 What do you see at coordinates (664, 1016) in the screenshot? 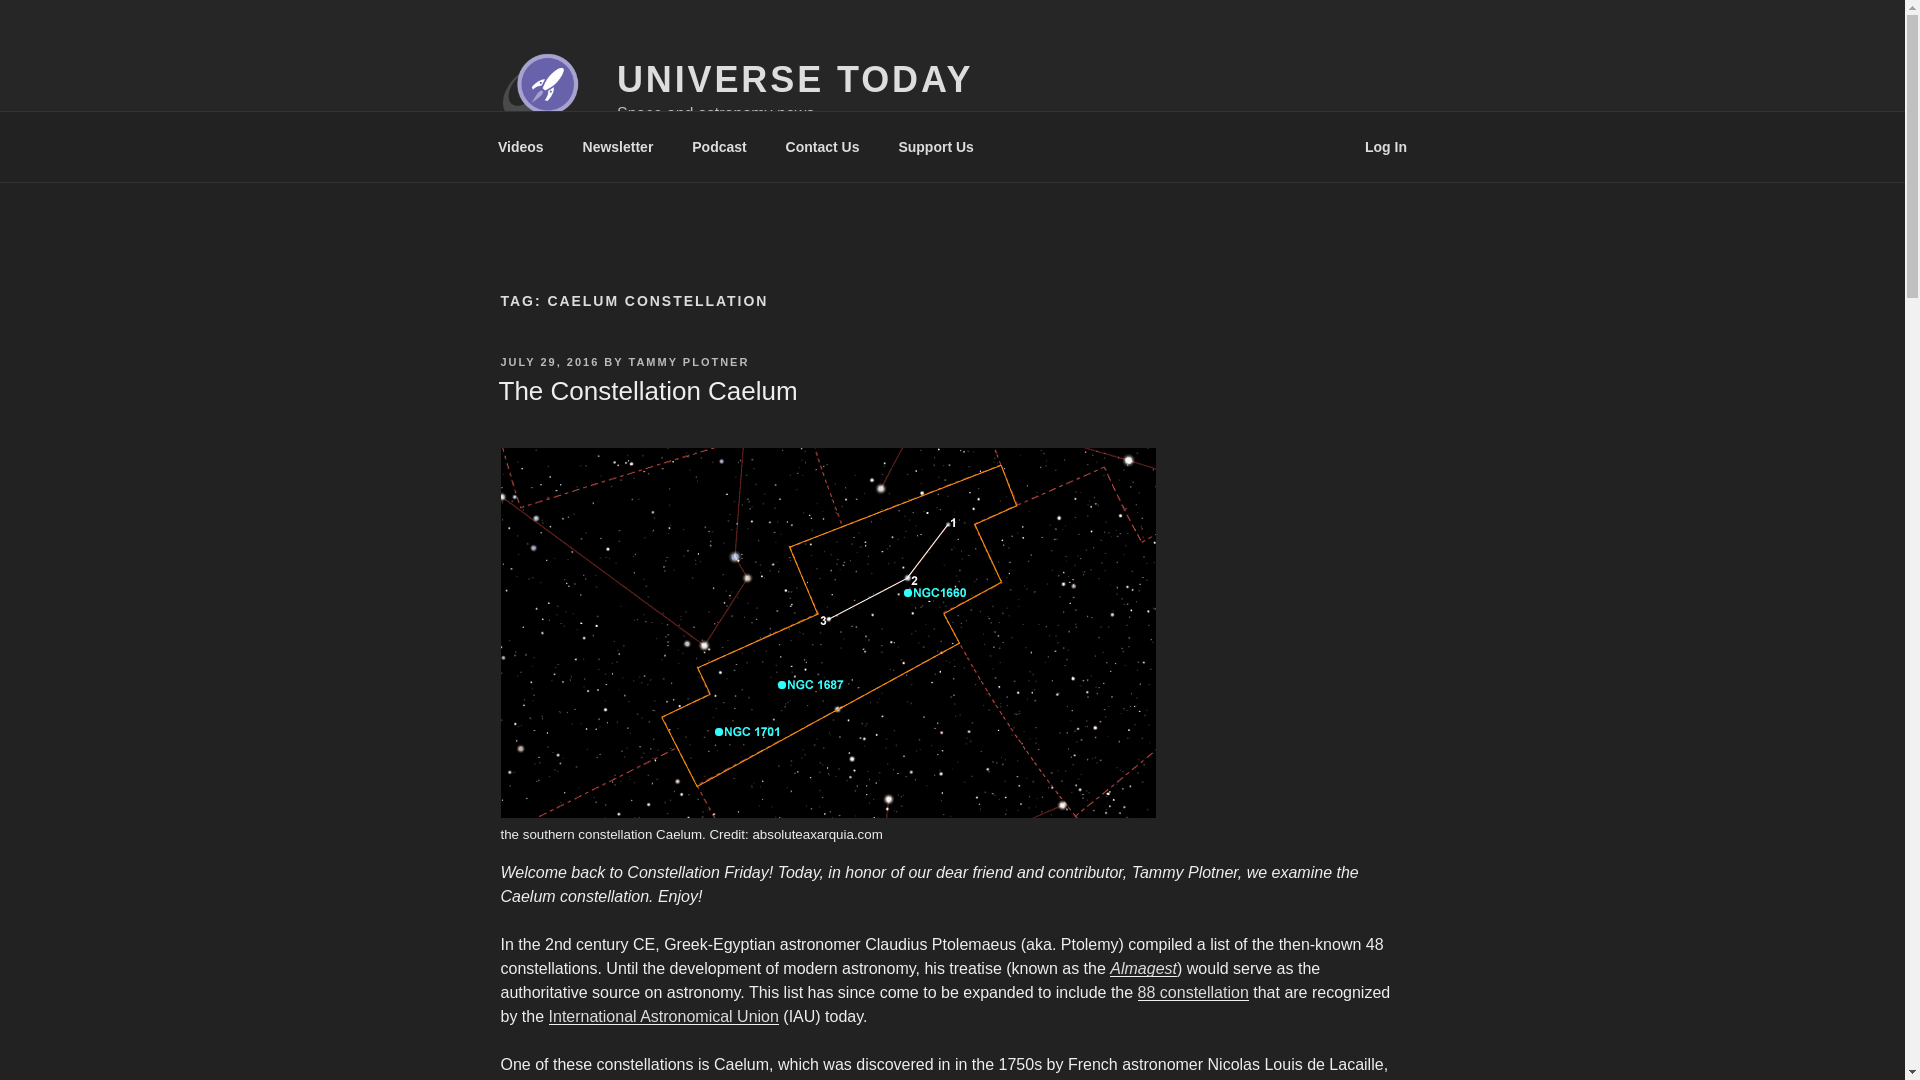
I see `International Astronomical Union` at bounding box center [664, 1016].